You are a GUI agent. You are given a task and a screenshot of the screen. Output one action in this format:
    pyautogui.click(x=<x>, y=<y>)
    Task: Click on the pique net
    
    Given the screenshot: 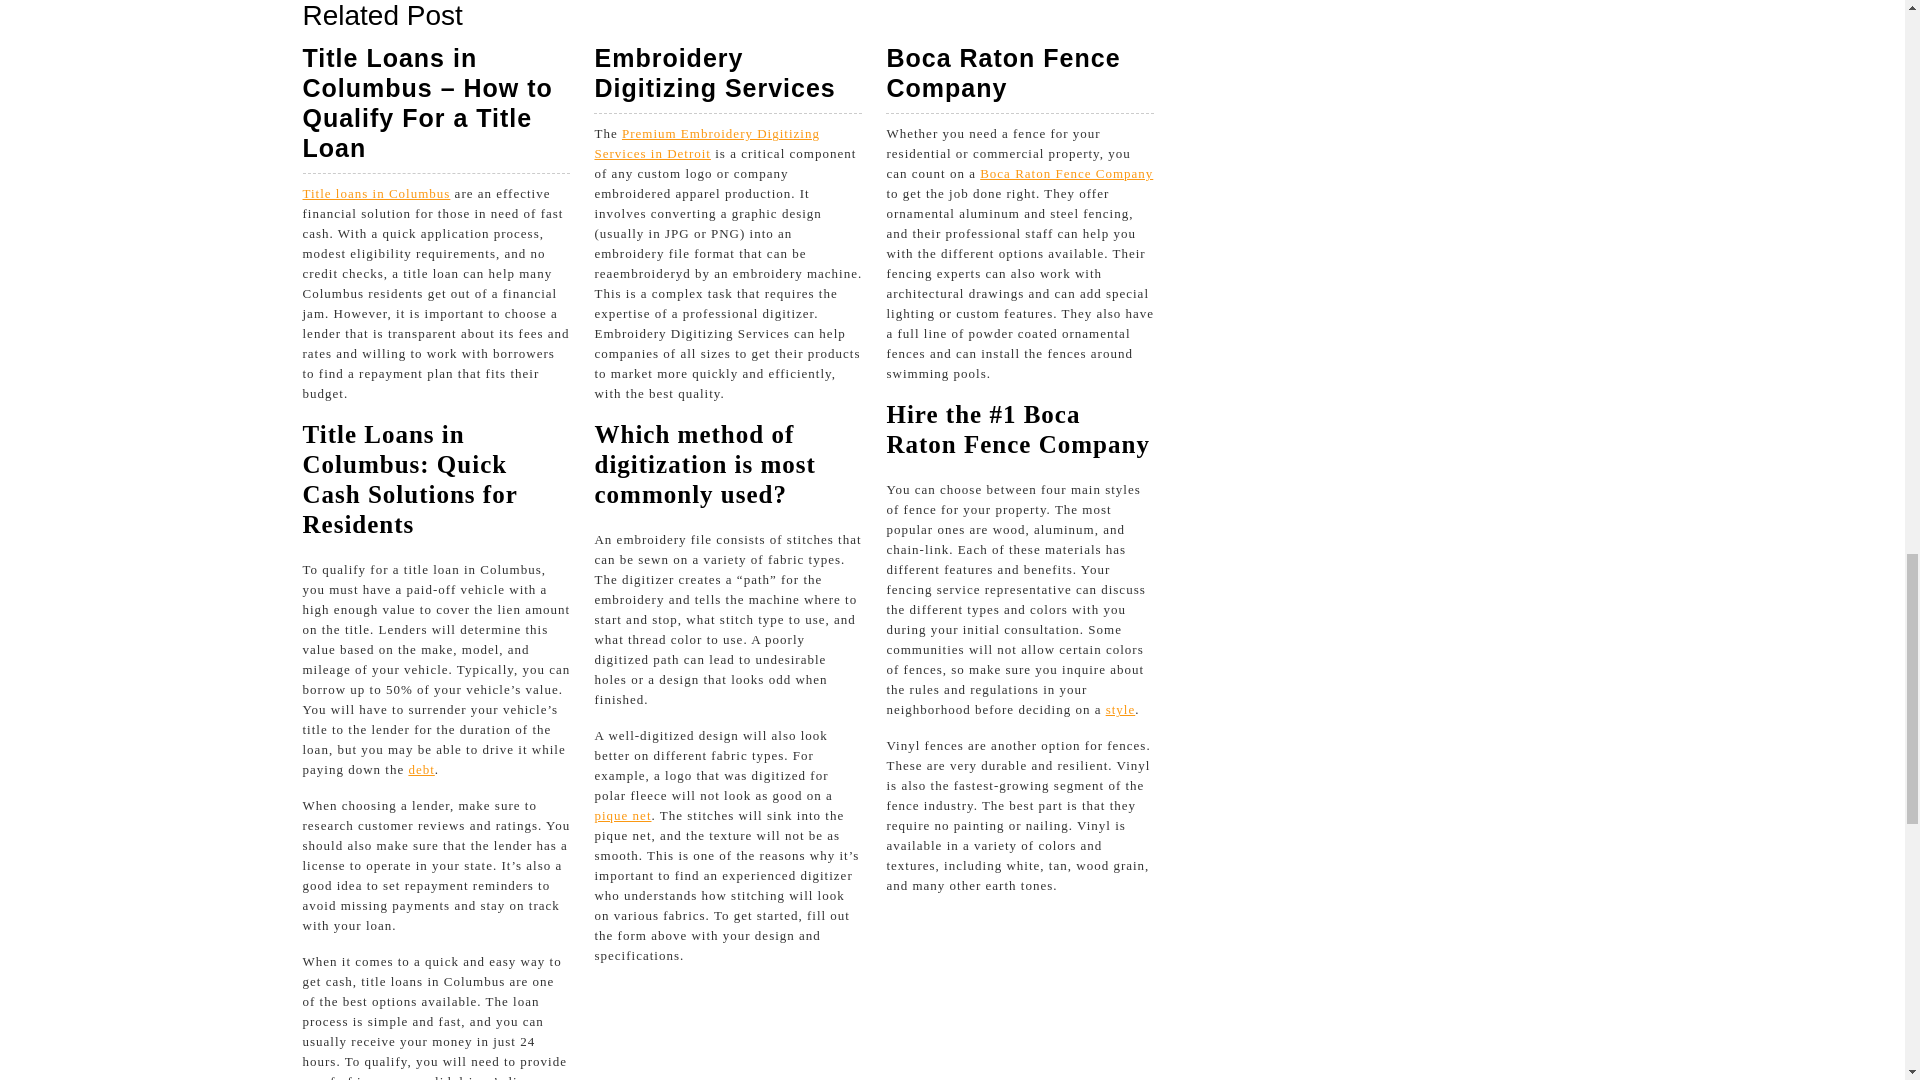 What is the action you would take?
    pyautogui.click(x=706, y=143)
    